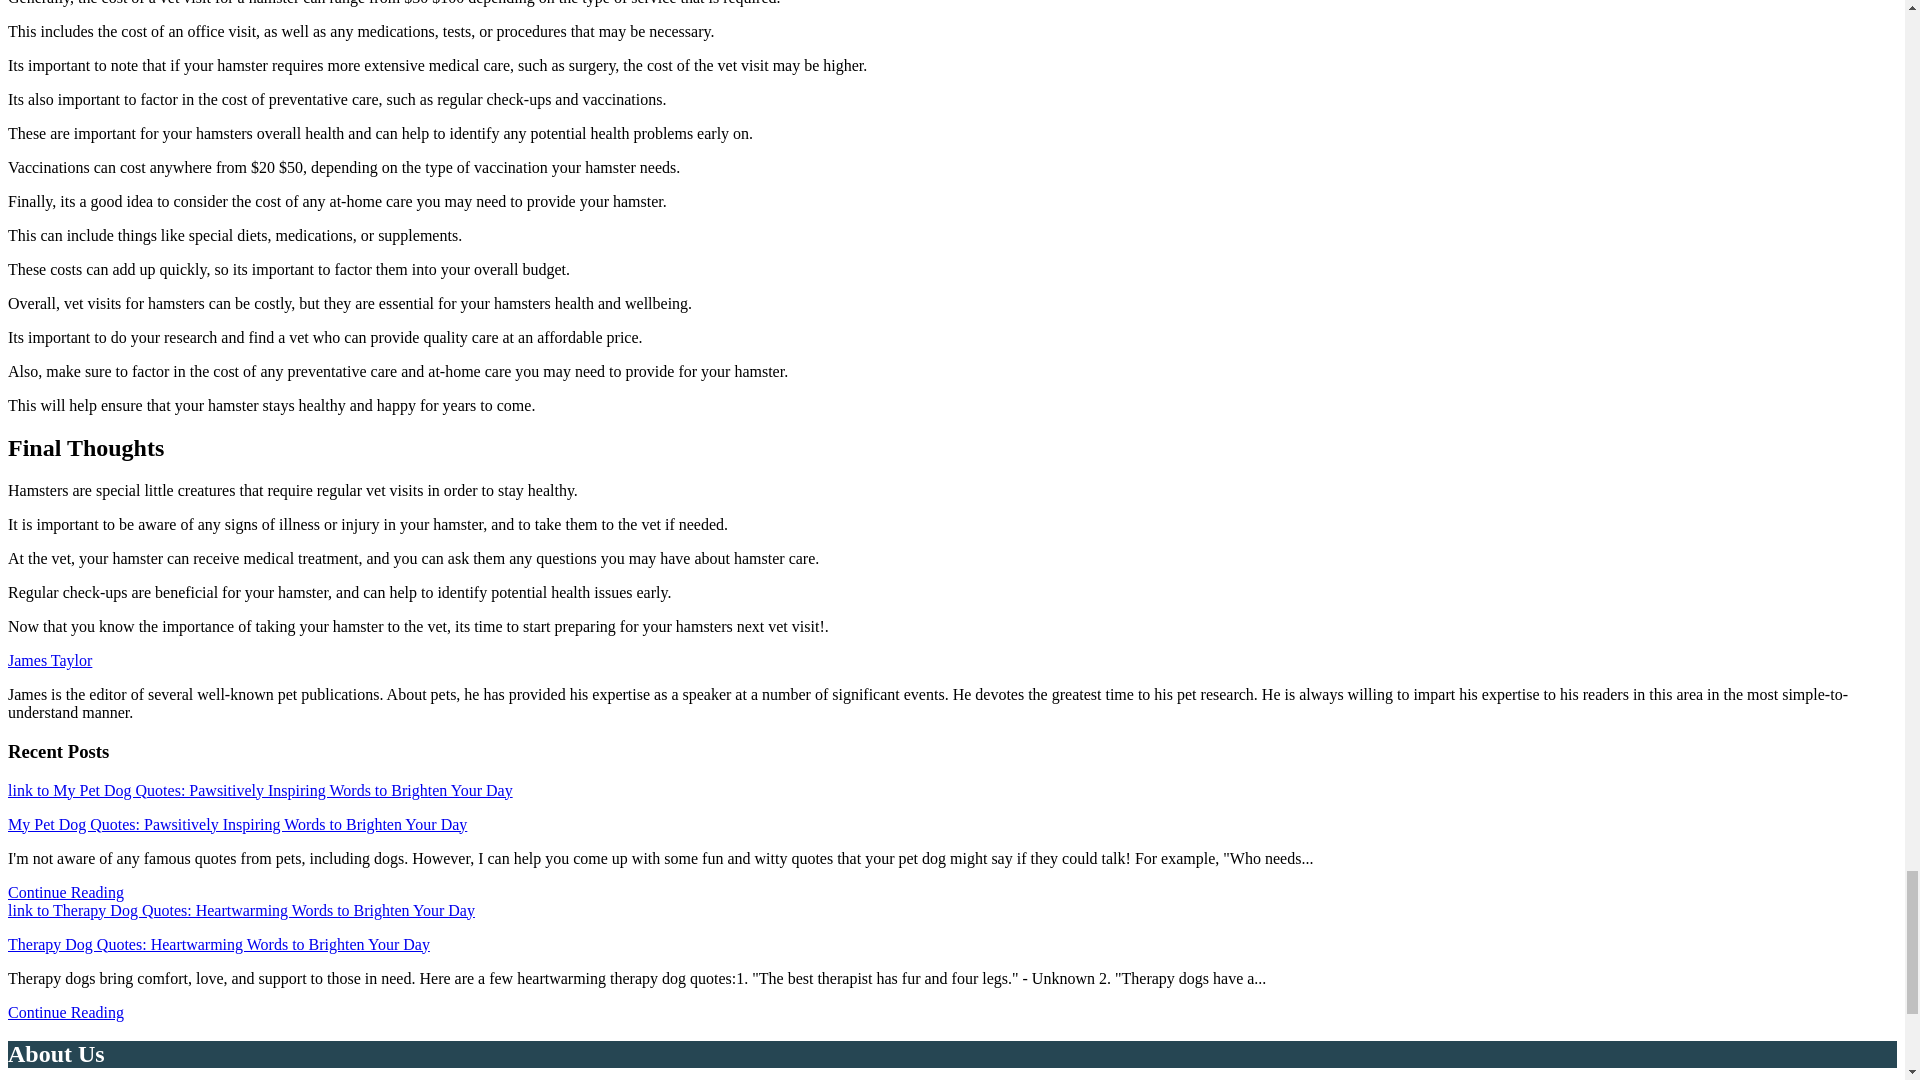 The width and height of the screenshot is (1920, 1080). What do you see at coordinates (218, 944) in the screenshot?
I see `Therapy Dog Quotes: Heartwarming Words to Brighten Your Day` at bounding box center [218, 944].